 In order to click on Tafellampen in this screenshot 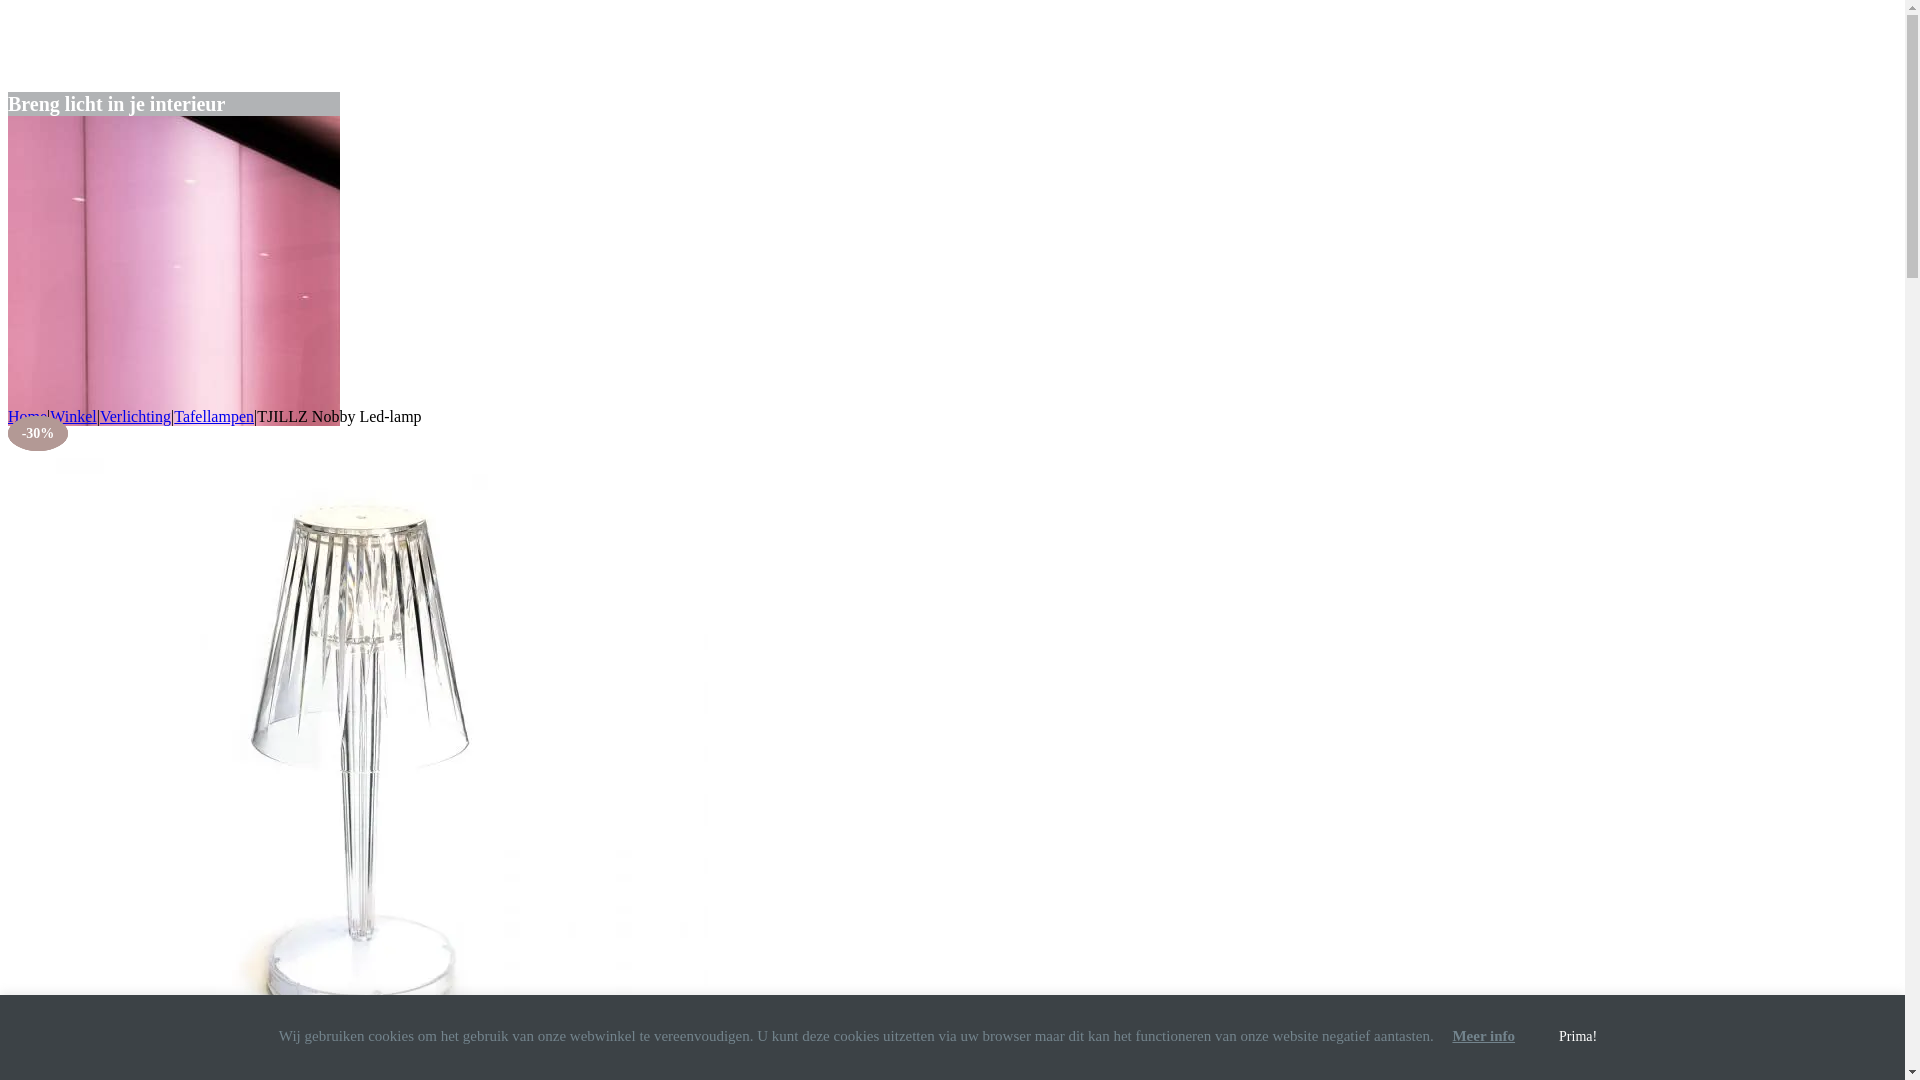, I will do `click(214, 416)`.